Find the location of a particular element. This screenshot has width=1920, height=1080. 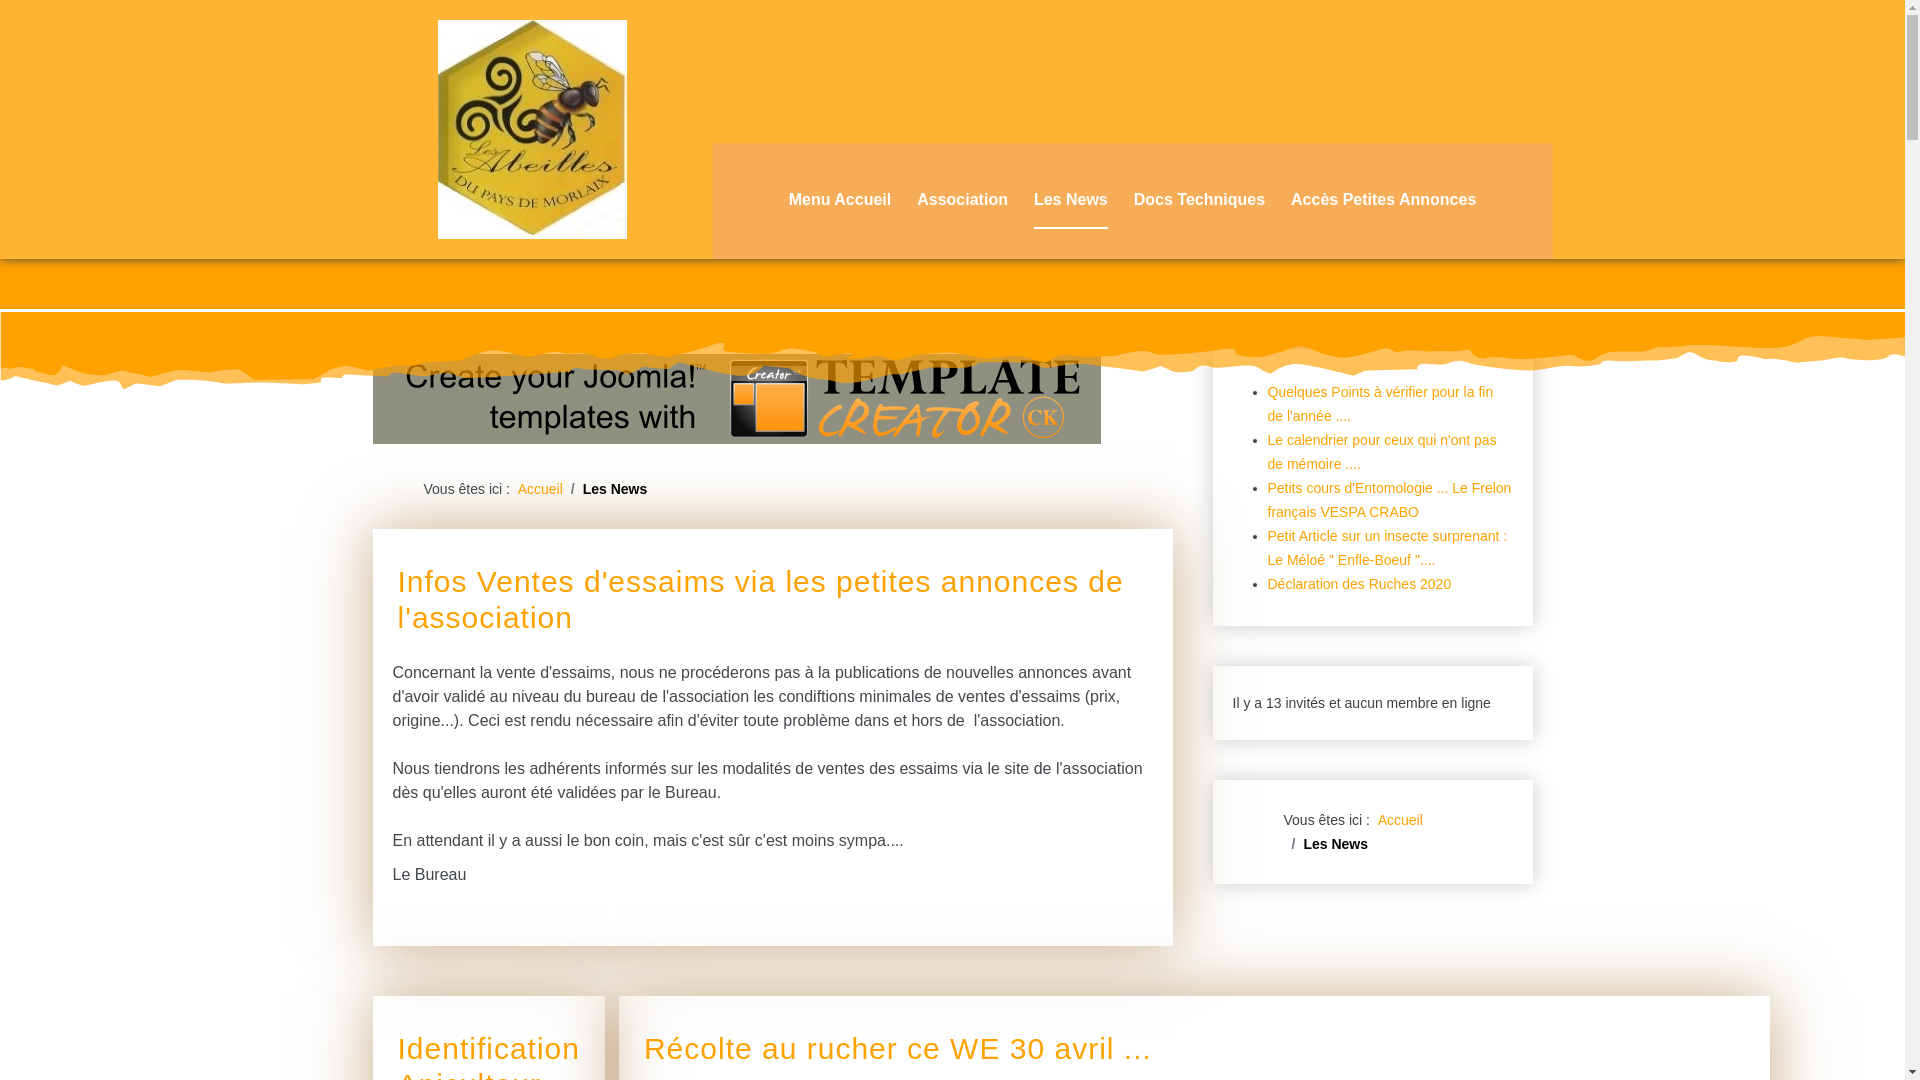

Les News is located at coordinates (1071, 201).